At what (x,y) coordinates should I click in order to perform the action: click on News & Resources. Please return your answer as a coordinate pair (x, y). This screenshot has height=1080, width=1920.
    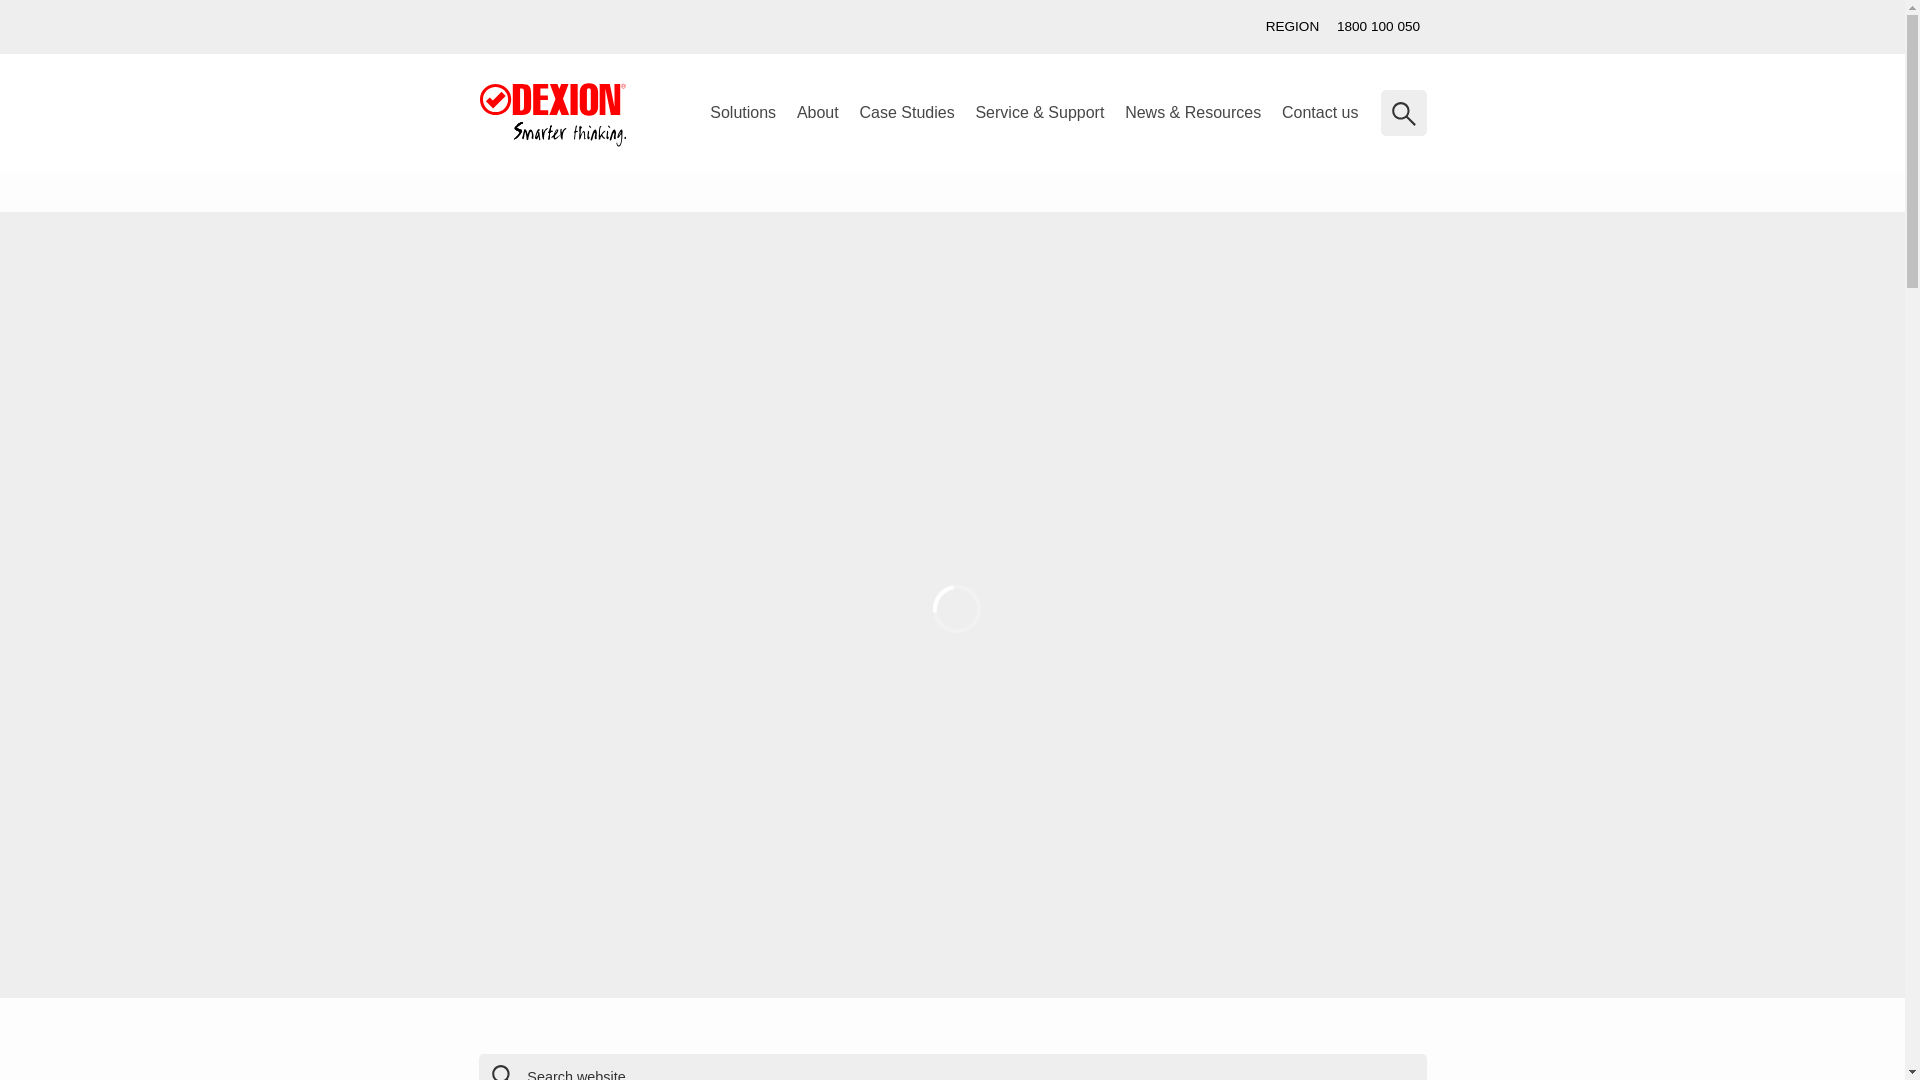
    Looking at the image, I should click on (1194, 113).